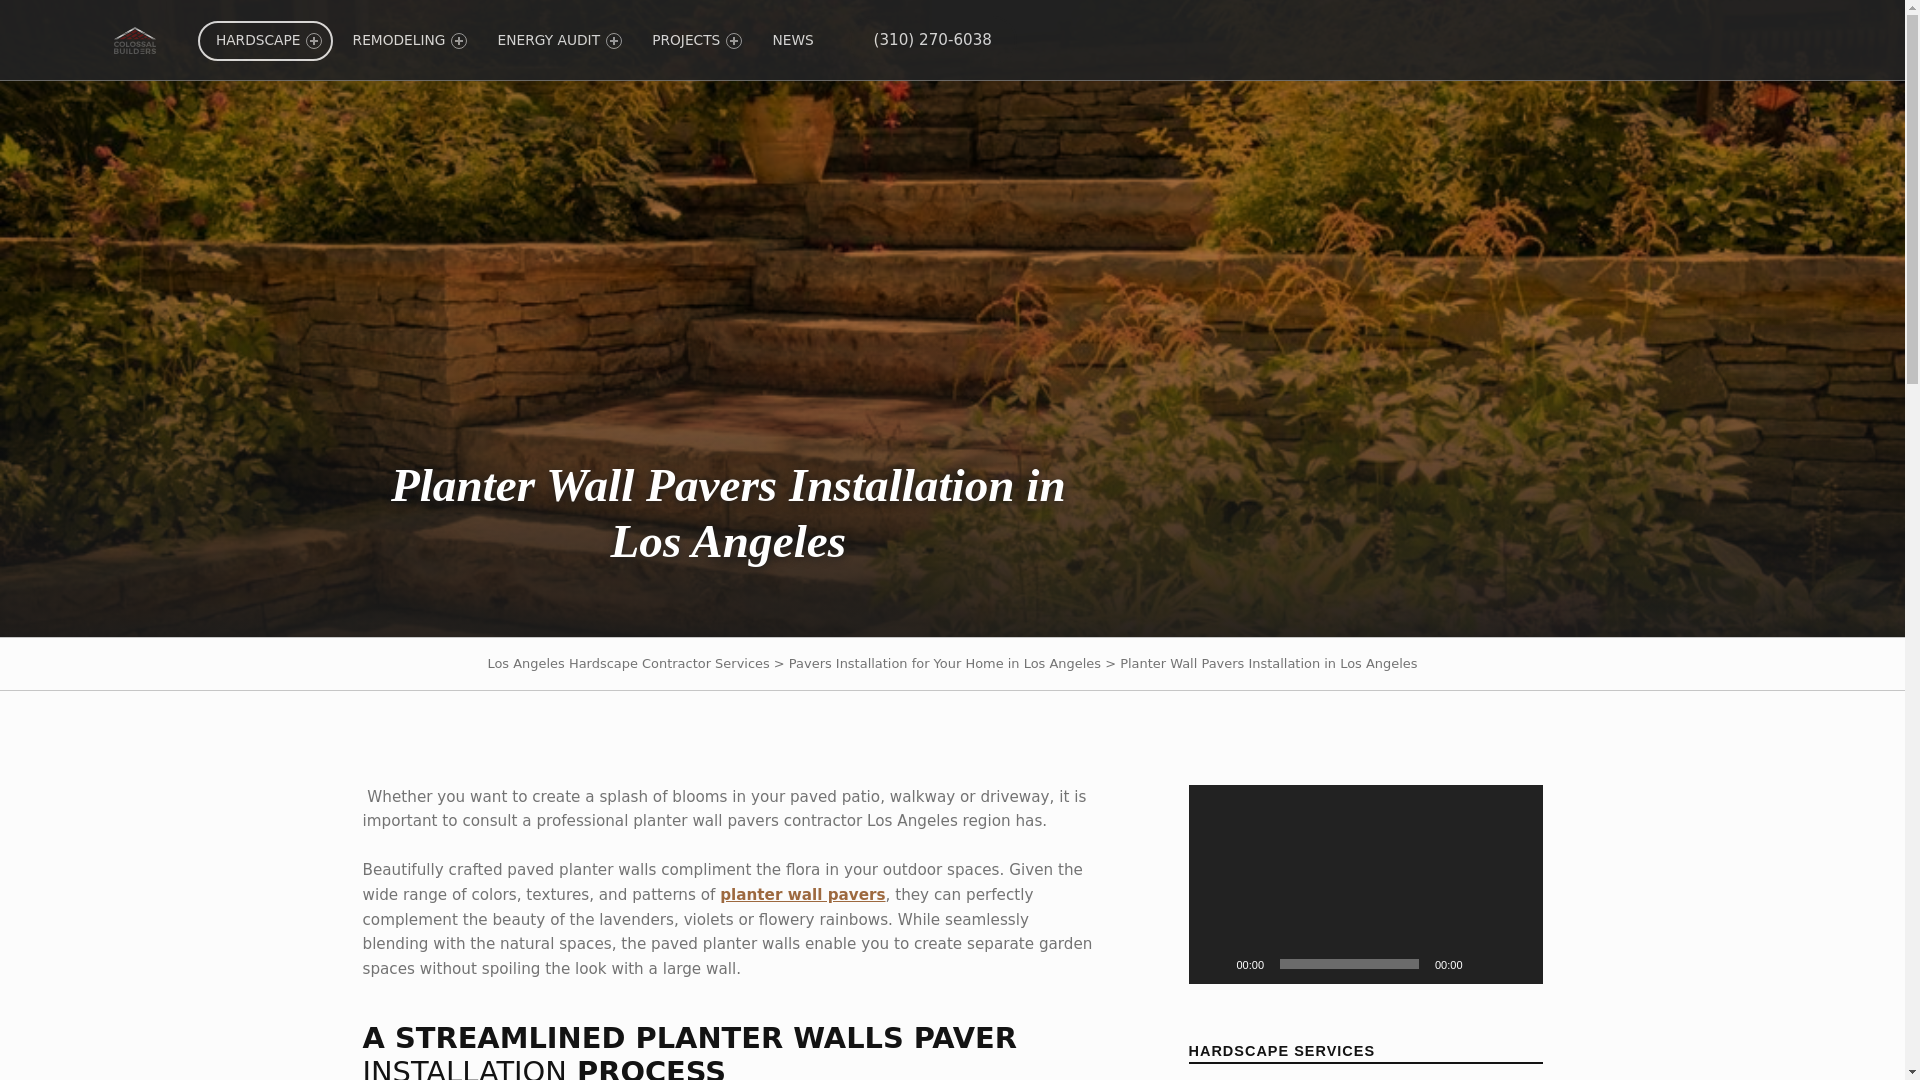 The height and width of the screenshot is (1080, 1920). I want to click on REMODELING, so click(406, 40).